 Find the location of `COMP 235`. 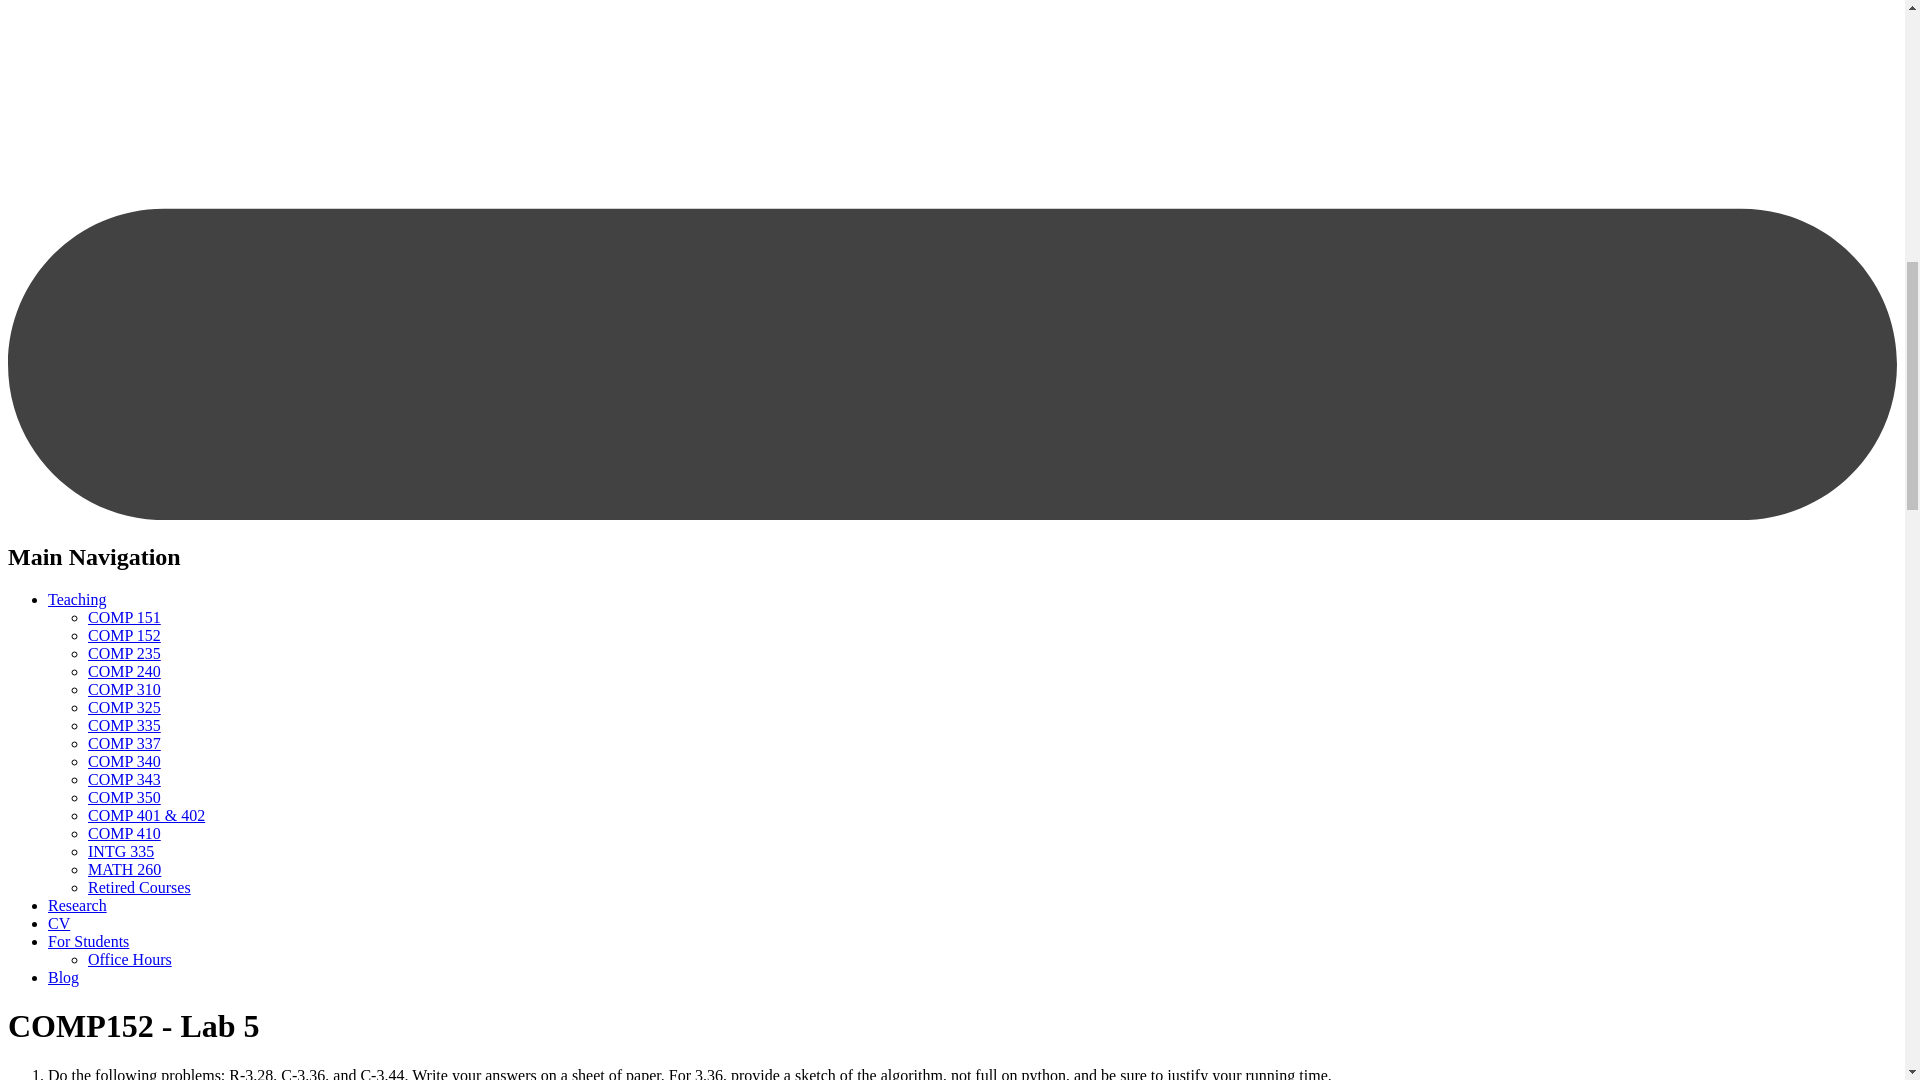

COMP 235 is located at coordinates (124, 653).